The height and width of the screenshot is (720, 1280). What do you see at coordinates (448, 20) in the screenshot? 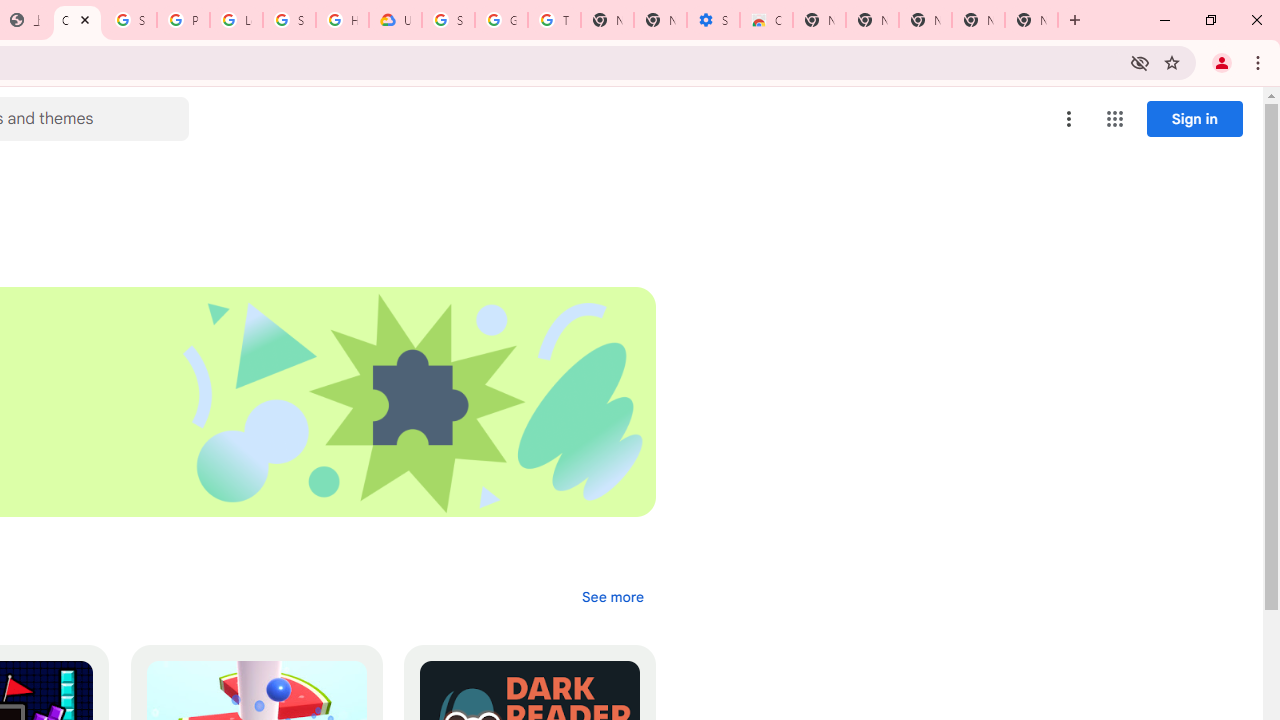
I see `Sign in - Google Accounts` at bounding box center [448, 20].